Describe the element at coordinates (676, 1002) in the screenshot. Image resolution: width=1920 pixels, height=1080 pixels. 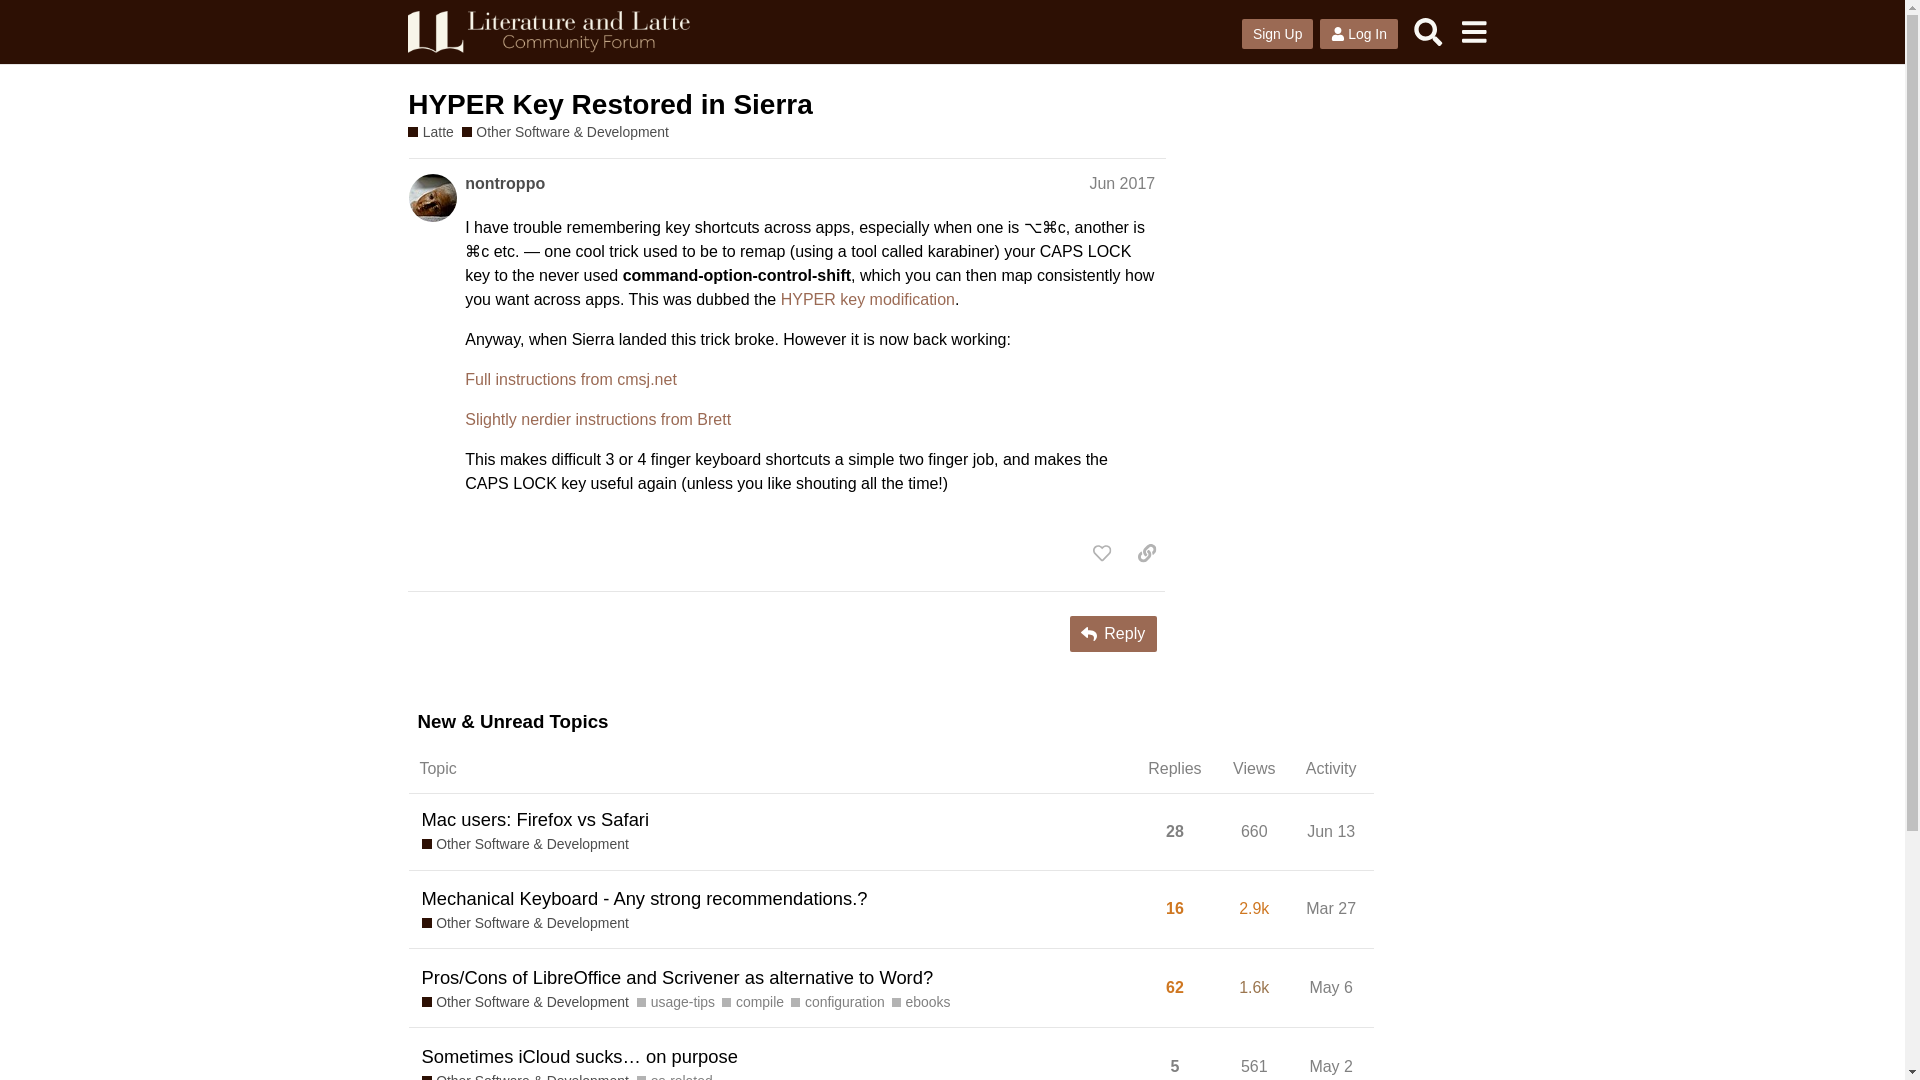
I see `usage-tips` at that location.